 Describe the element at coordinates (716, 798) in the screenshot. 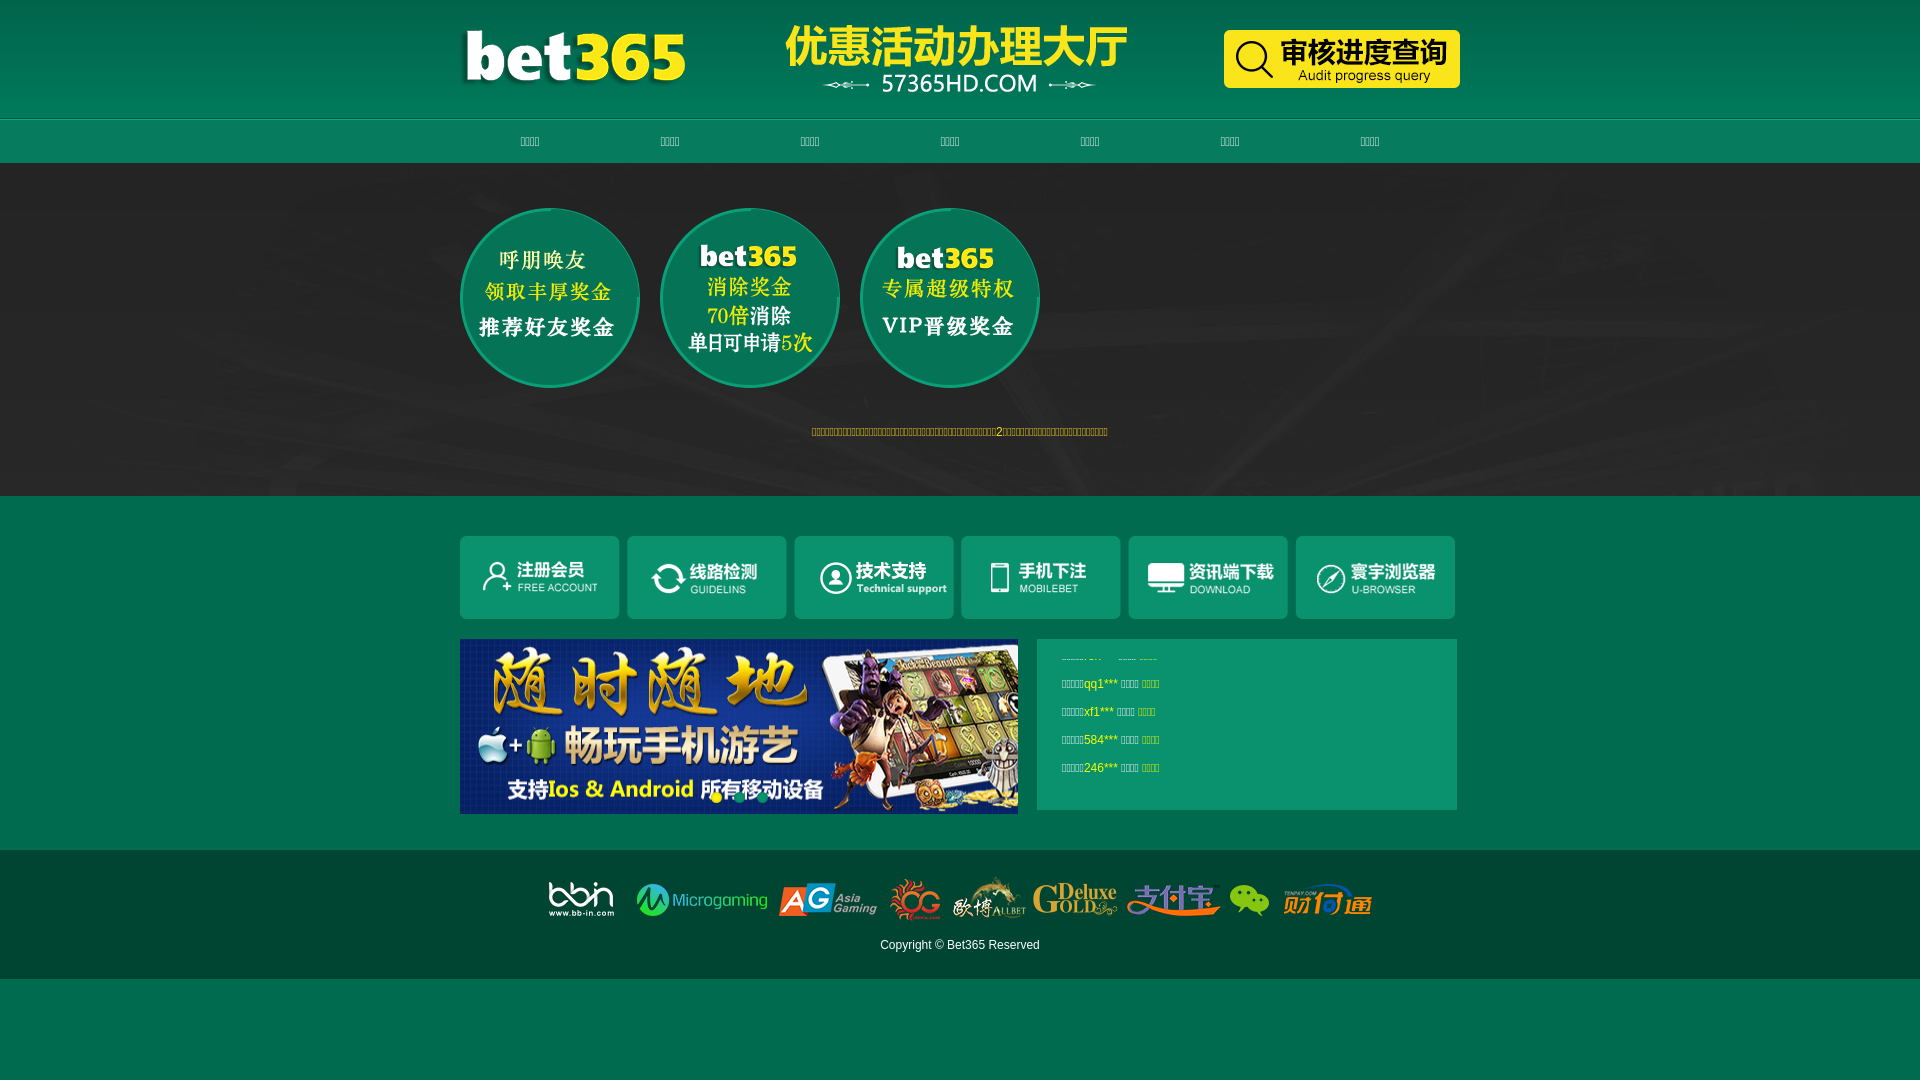

I see `1` at that location.